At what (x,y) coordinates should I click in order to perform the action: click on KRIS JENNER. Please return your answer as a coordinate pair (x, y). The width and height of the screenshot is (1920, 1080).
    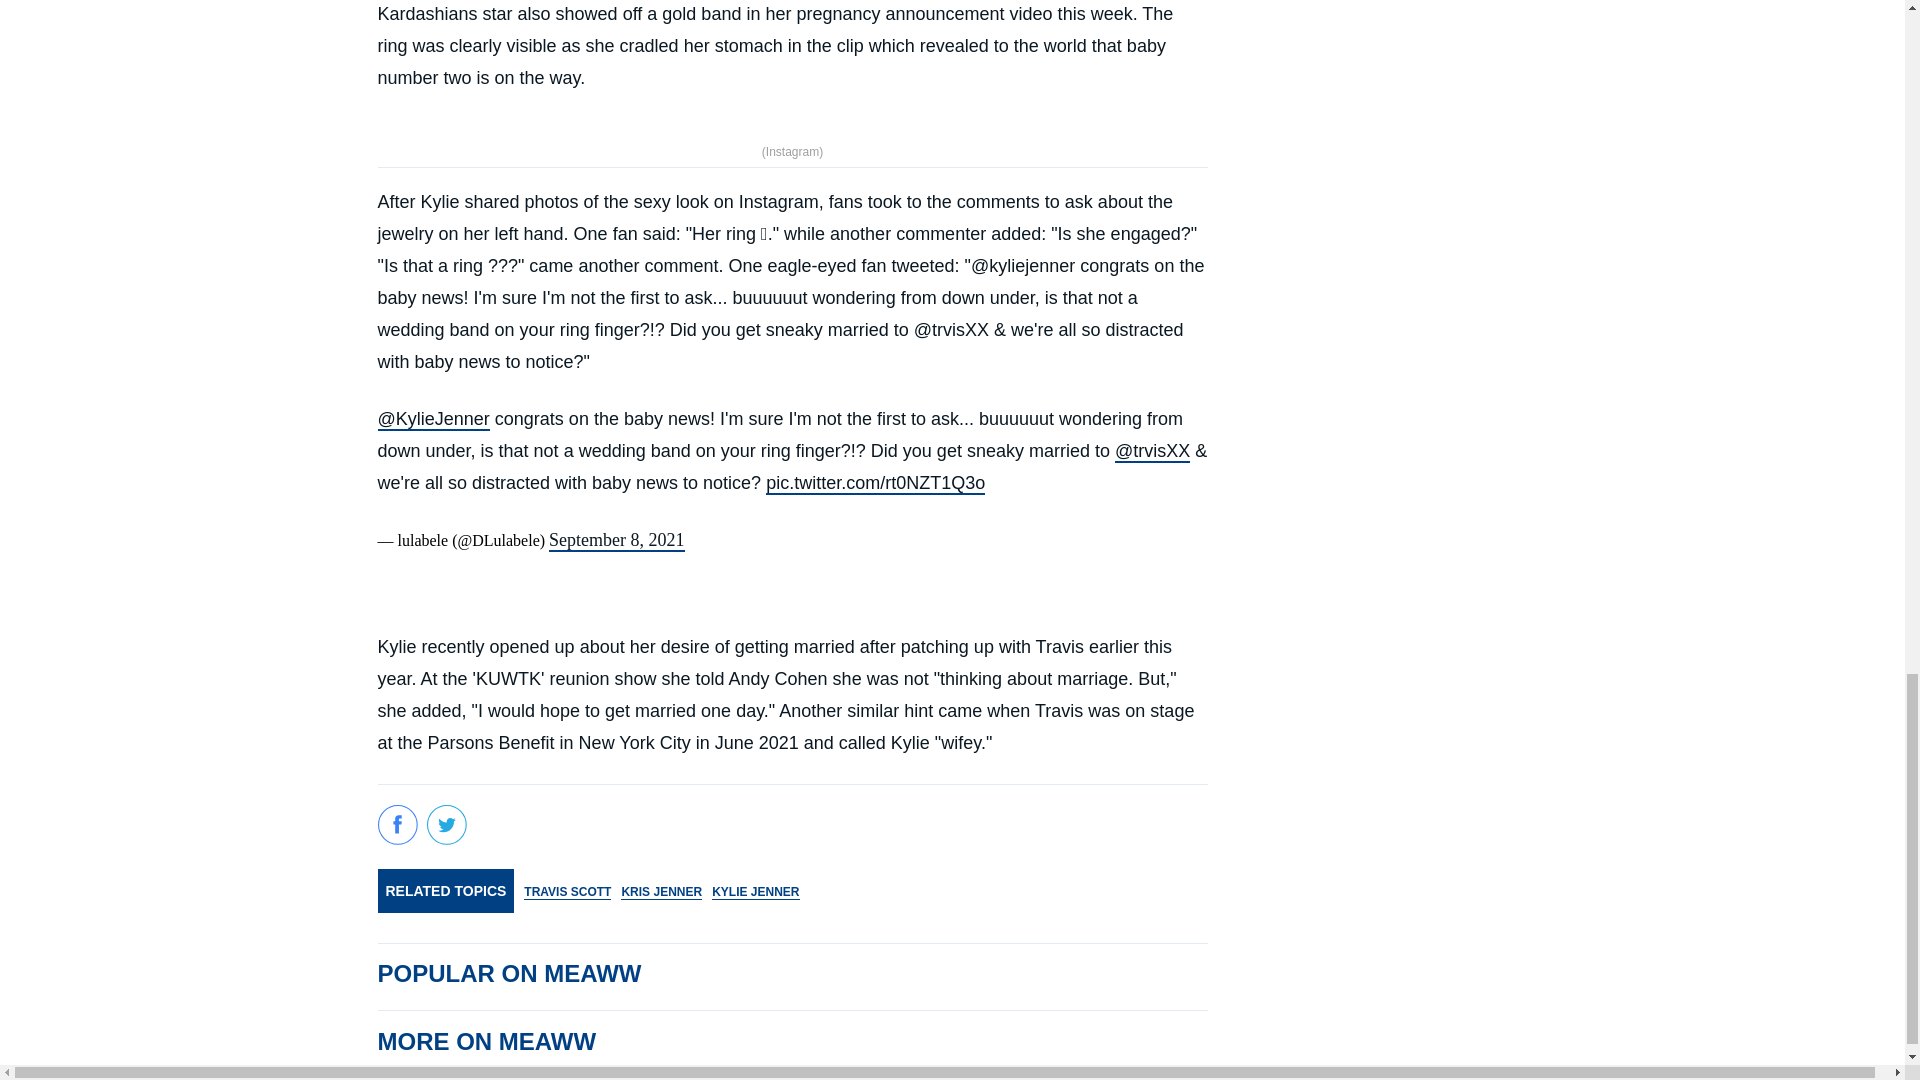
    Looking at the image, I should click on (661, 890).